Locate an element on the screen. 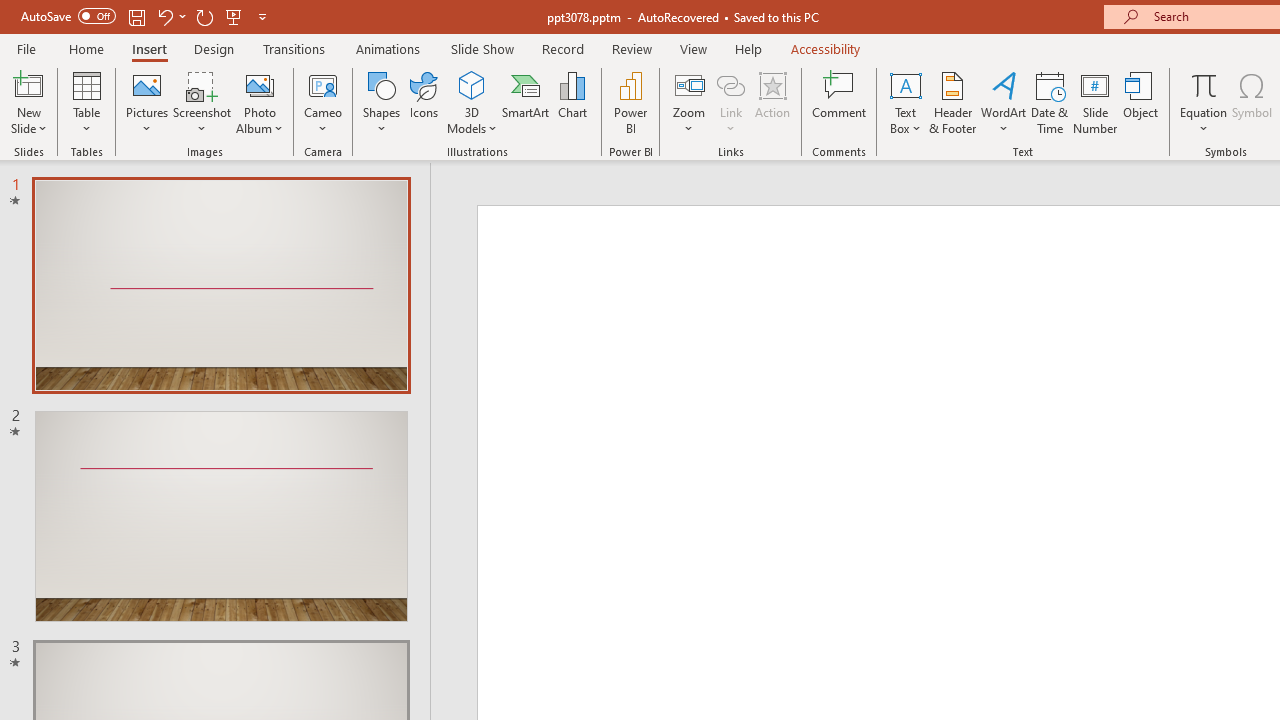 The image size is (1280, 720). Link is located at coordinates (731, 102).